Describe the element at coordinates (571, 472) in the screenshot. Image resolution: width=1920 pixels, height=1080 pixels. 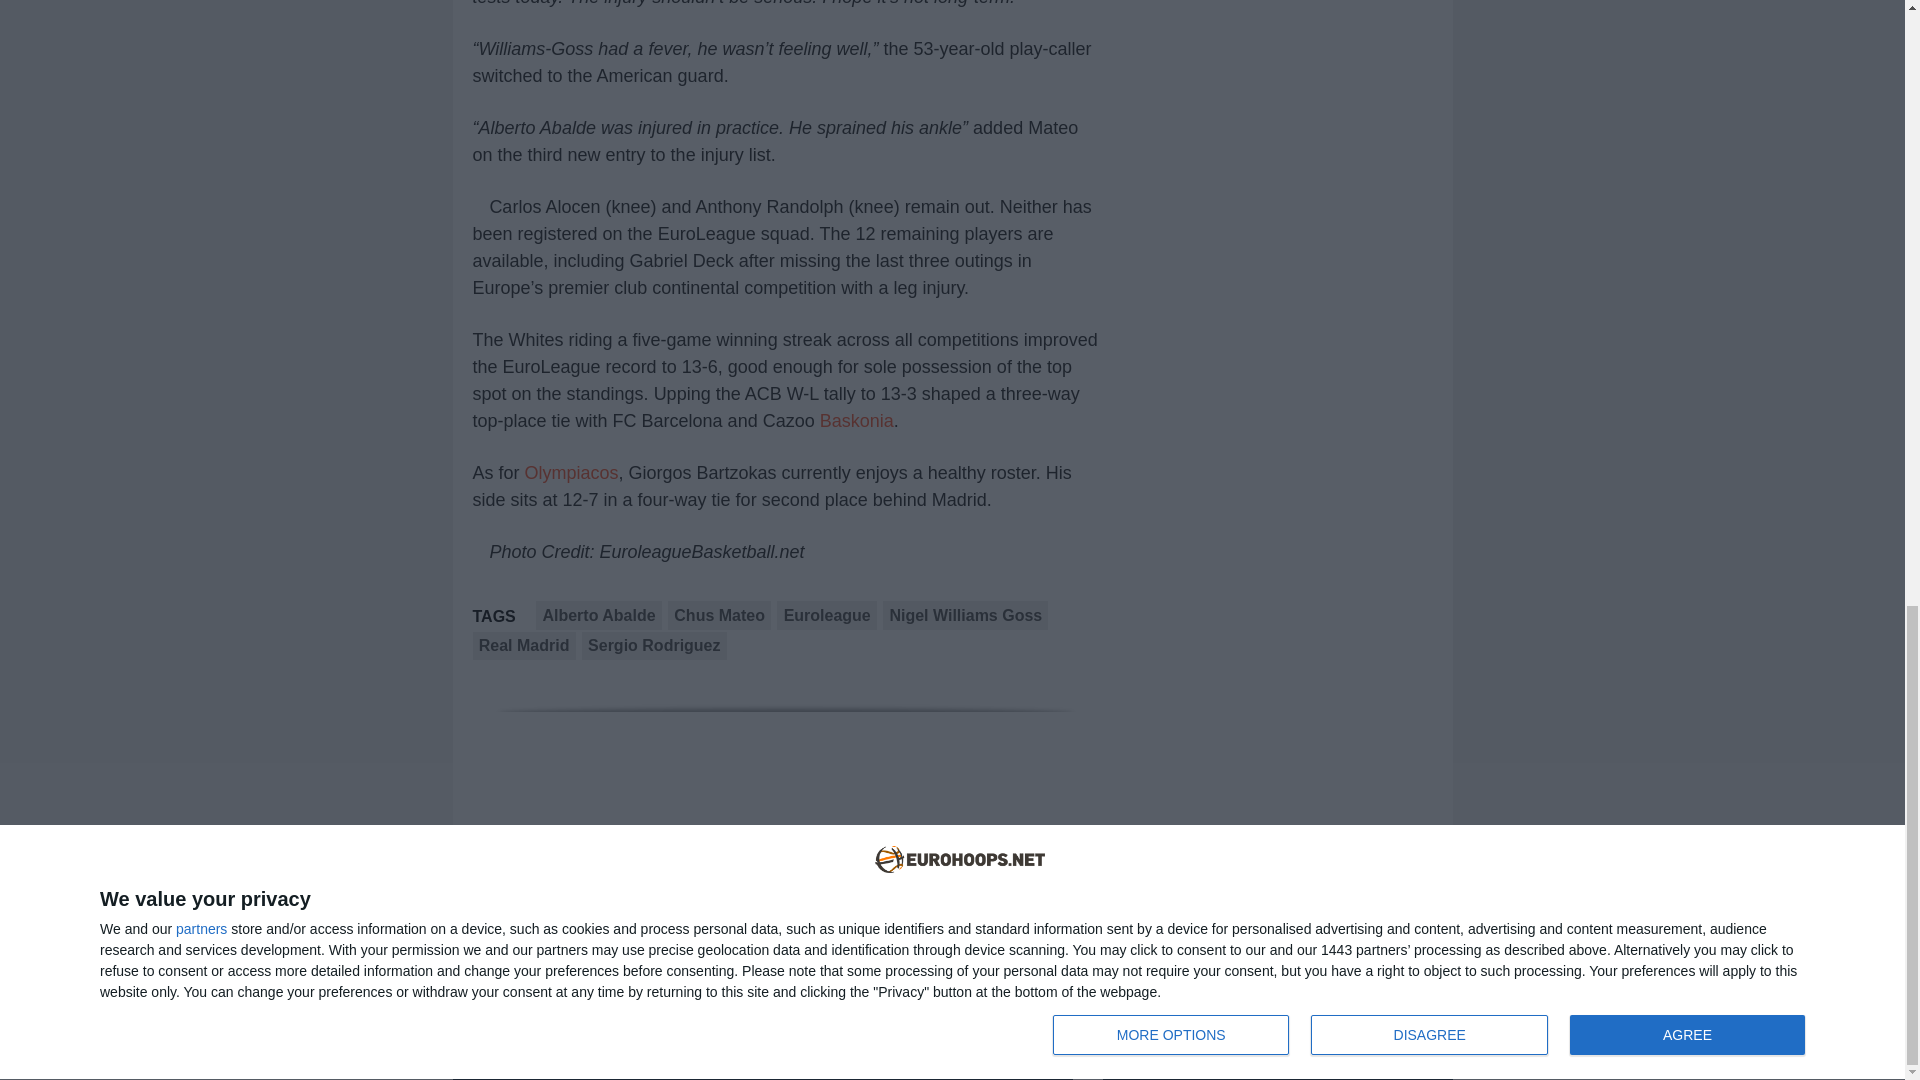
I see `Olympiacos` at that location.